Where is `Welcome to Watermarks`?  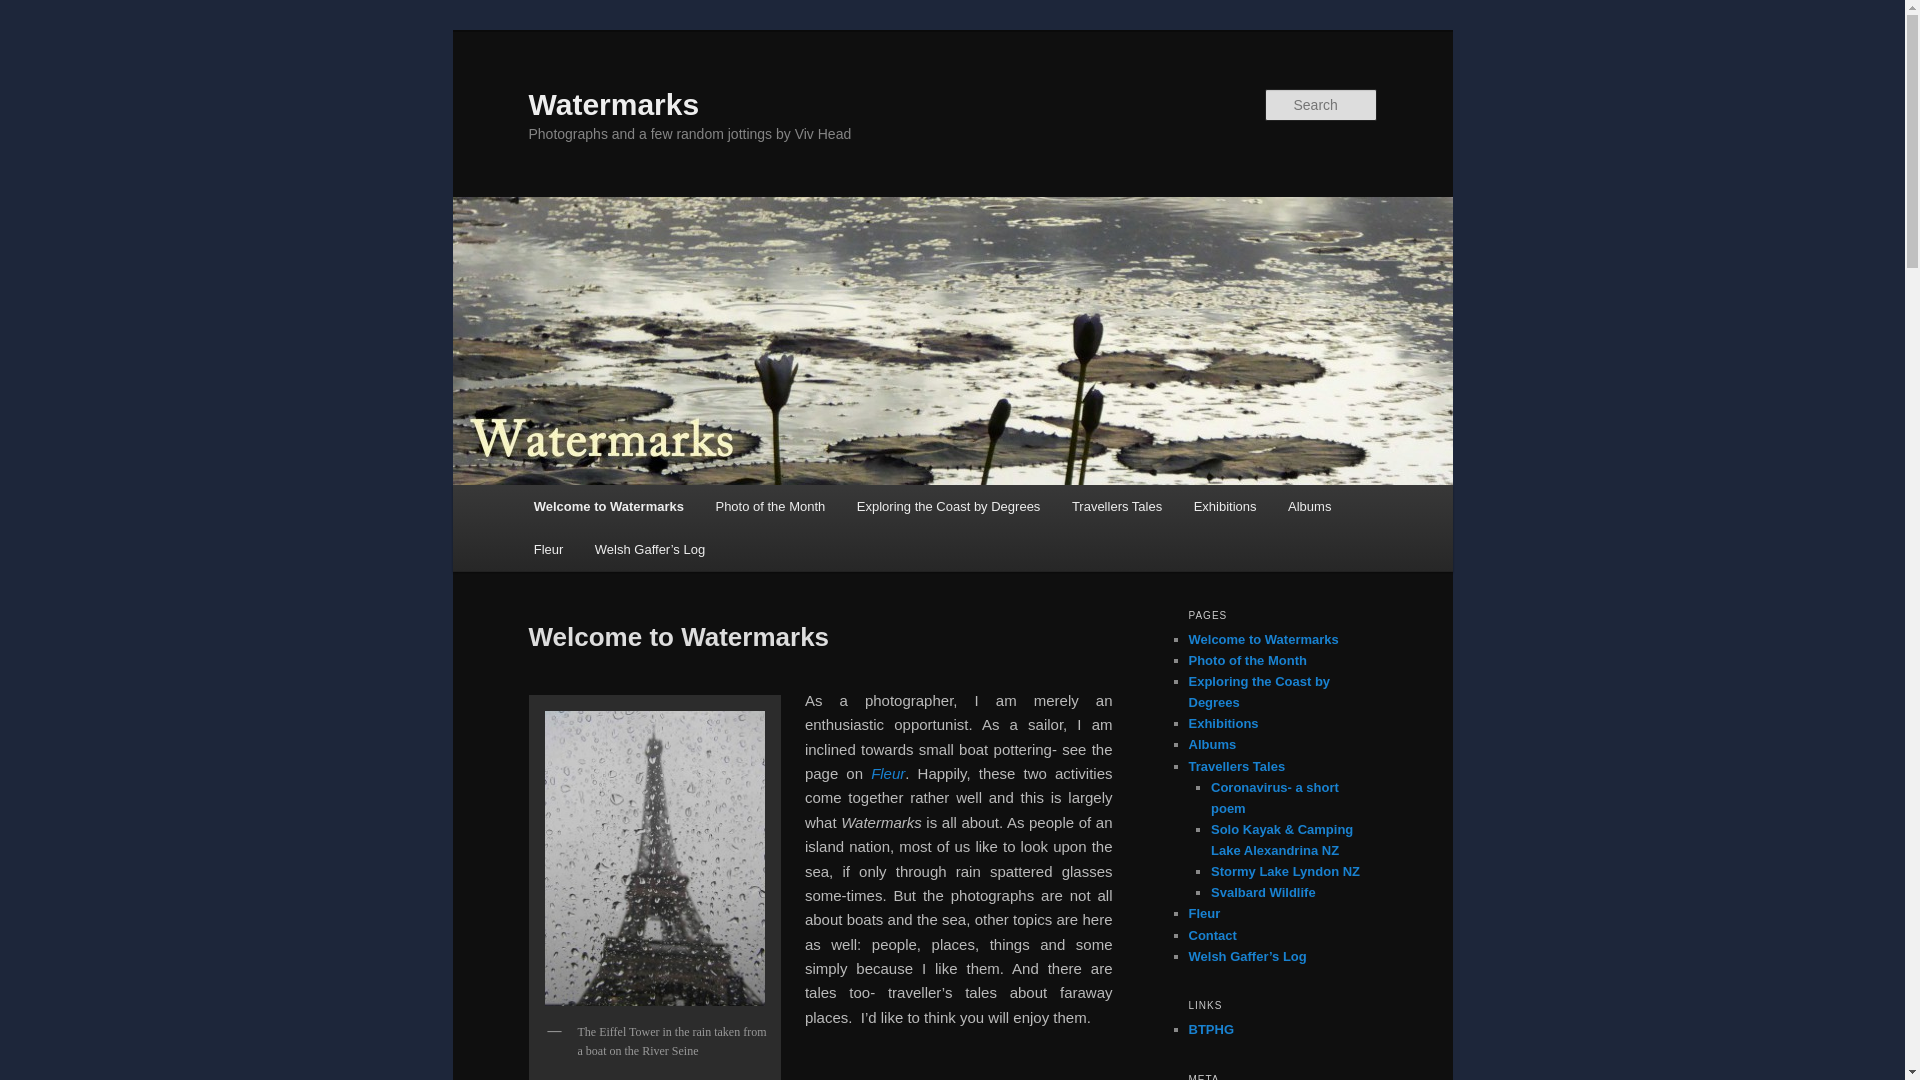
Welcome to Watermarks is located at coordinates (609, 506).